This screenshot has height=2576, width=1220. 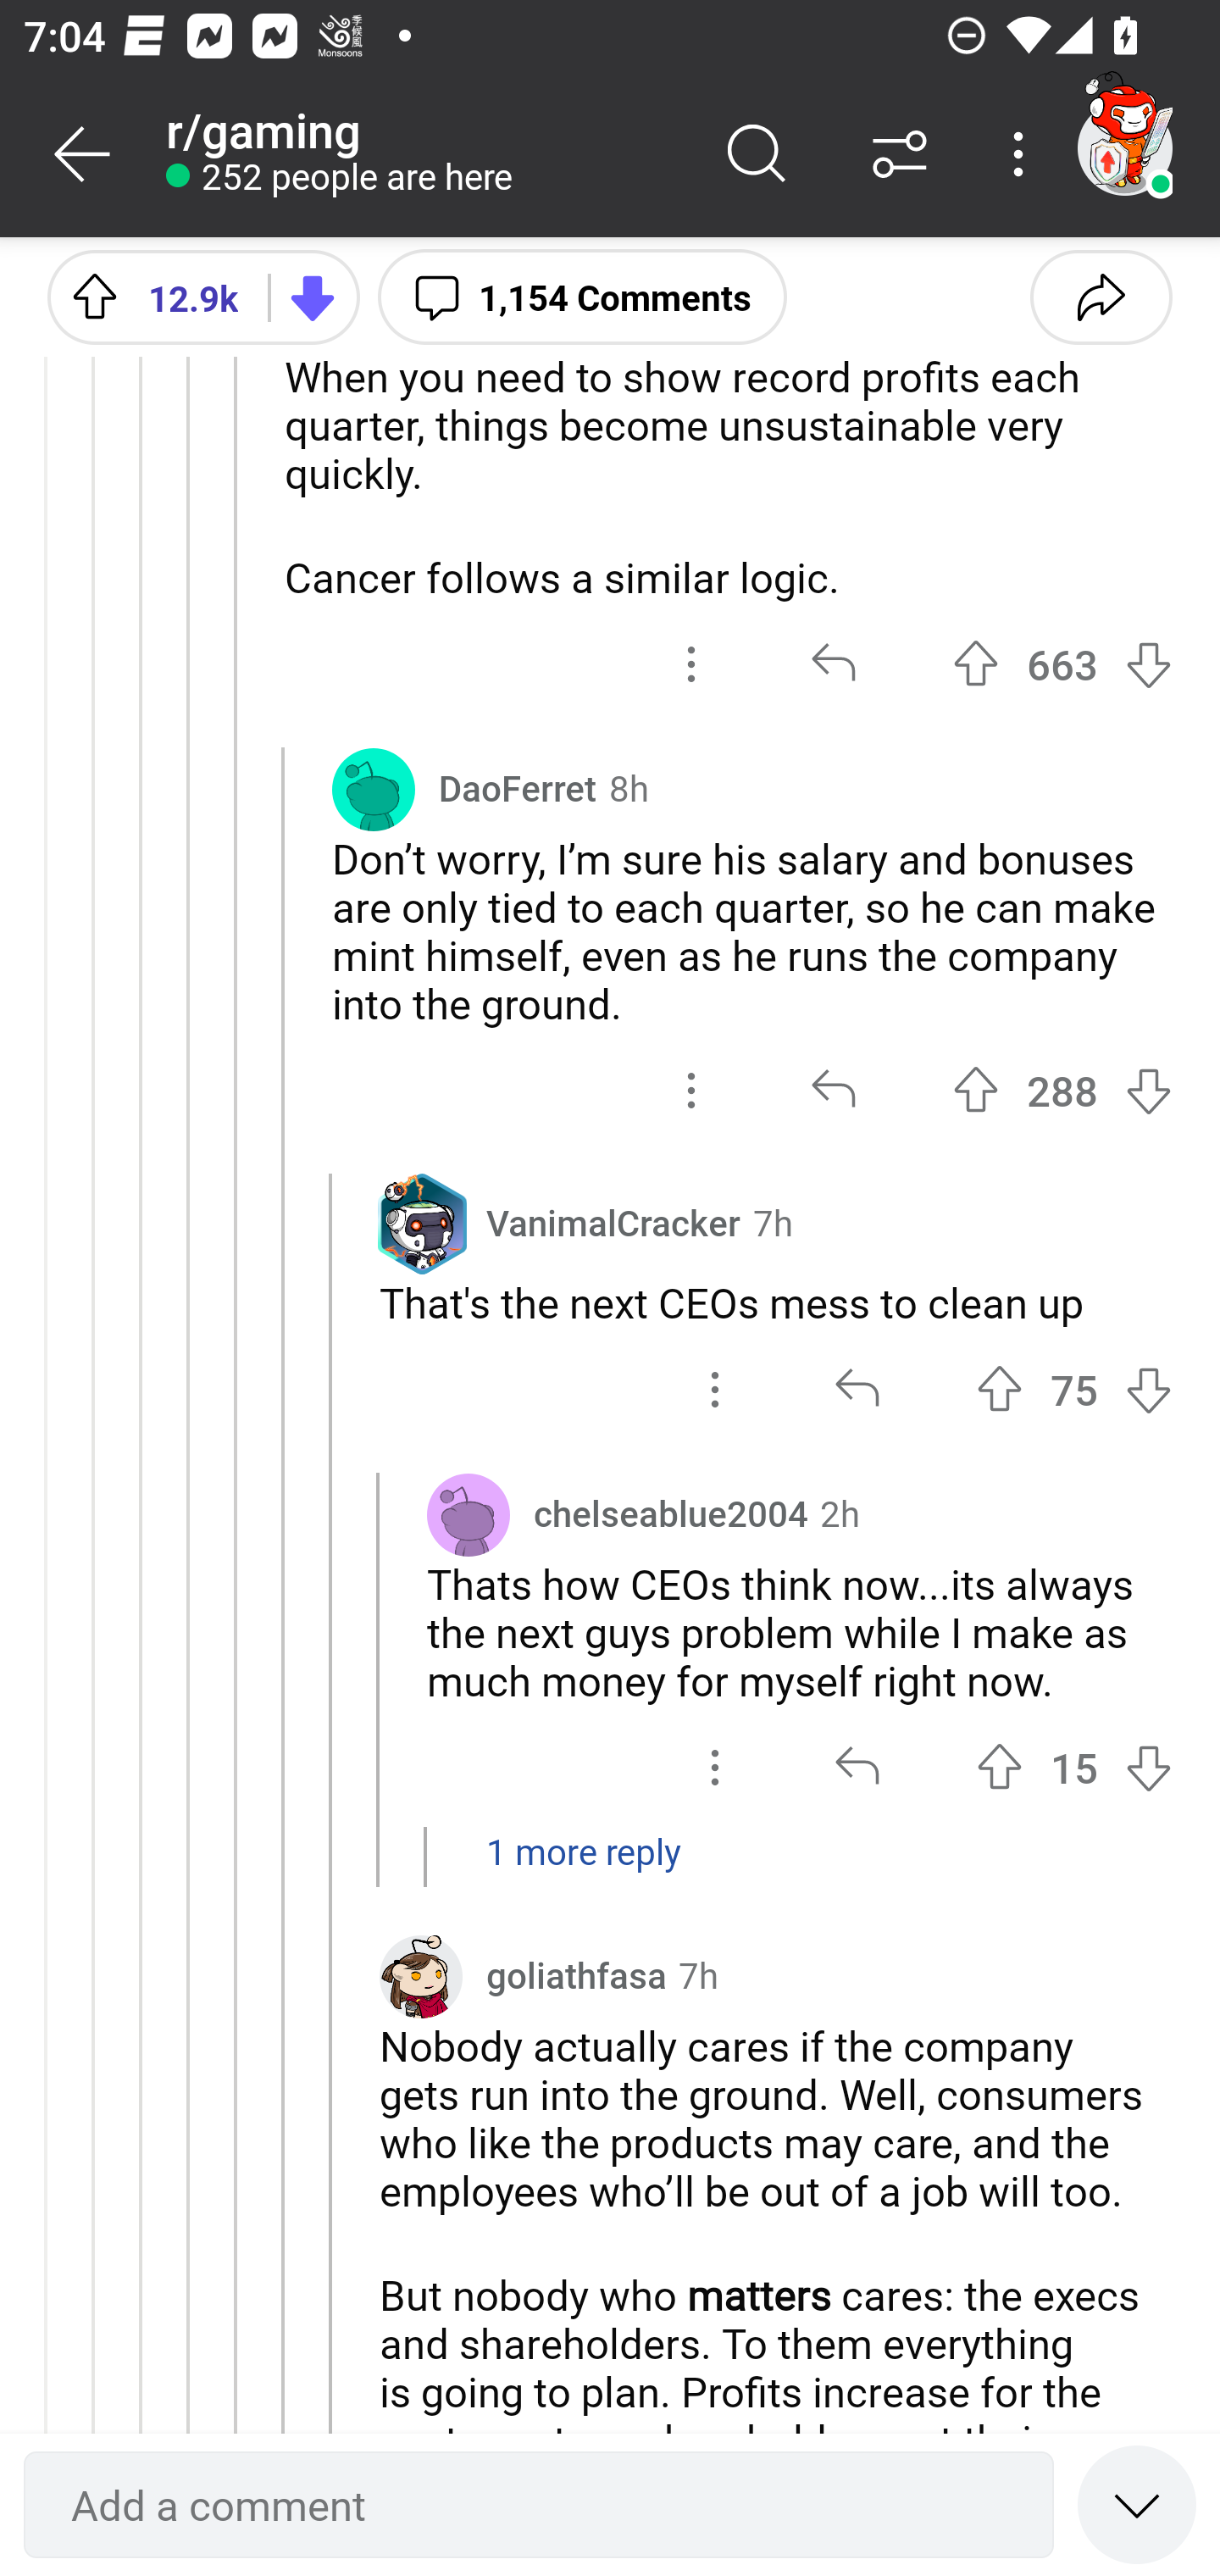 I want to click on Avatar, so click(x=373, y=788).